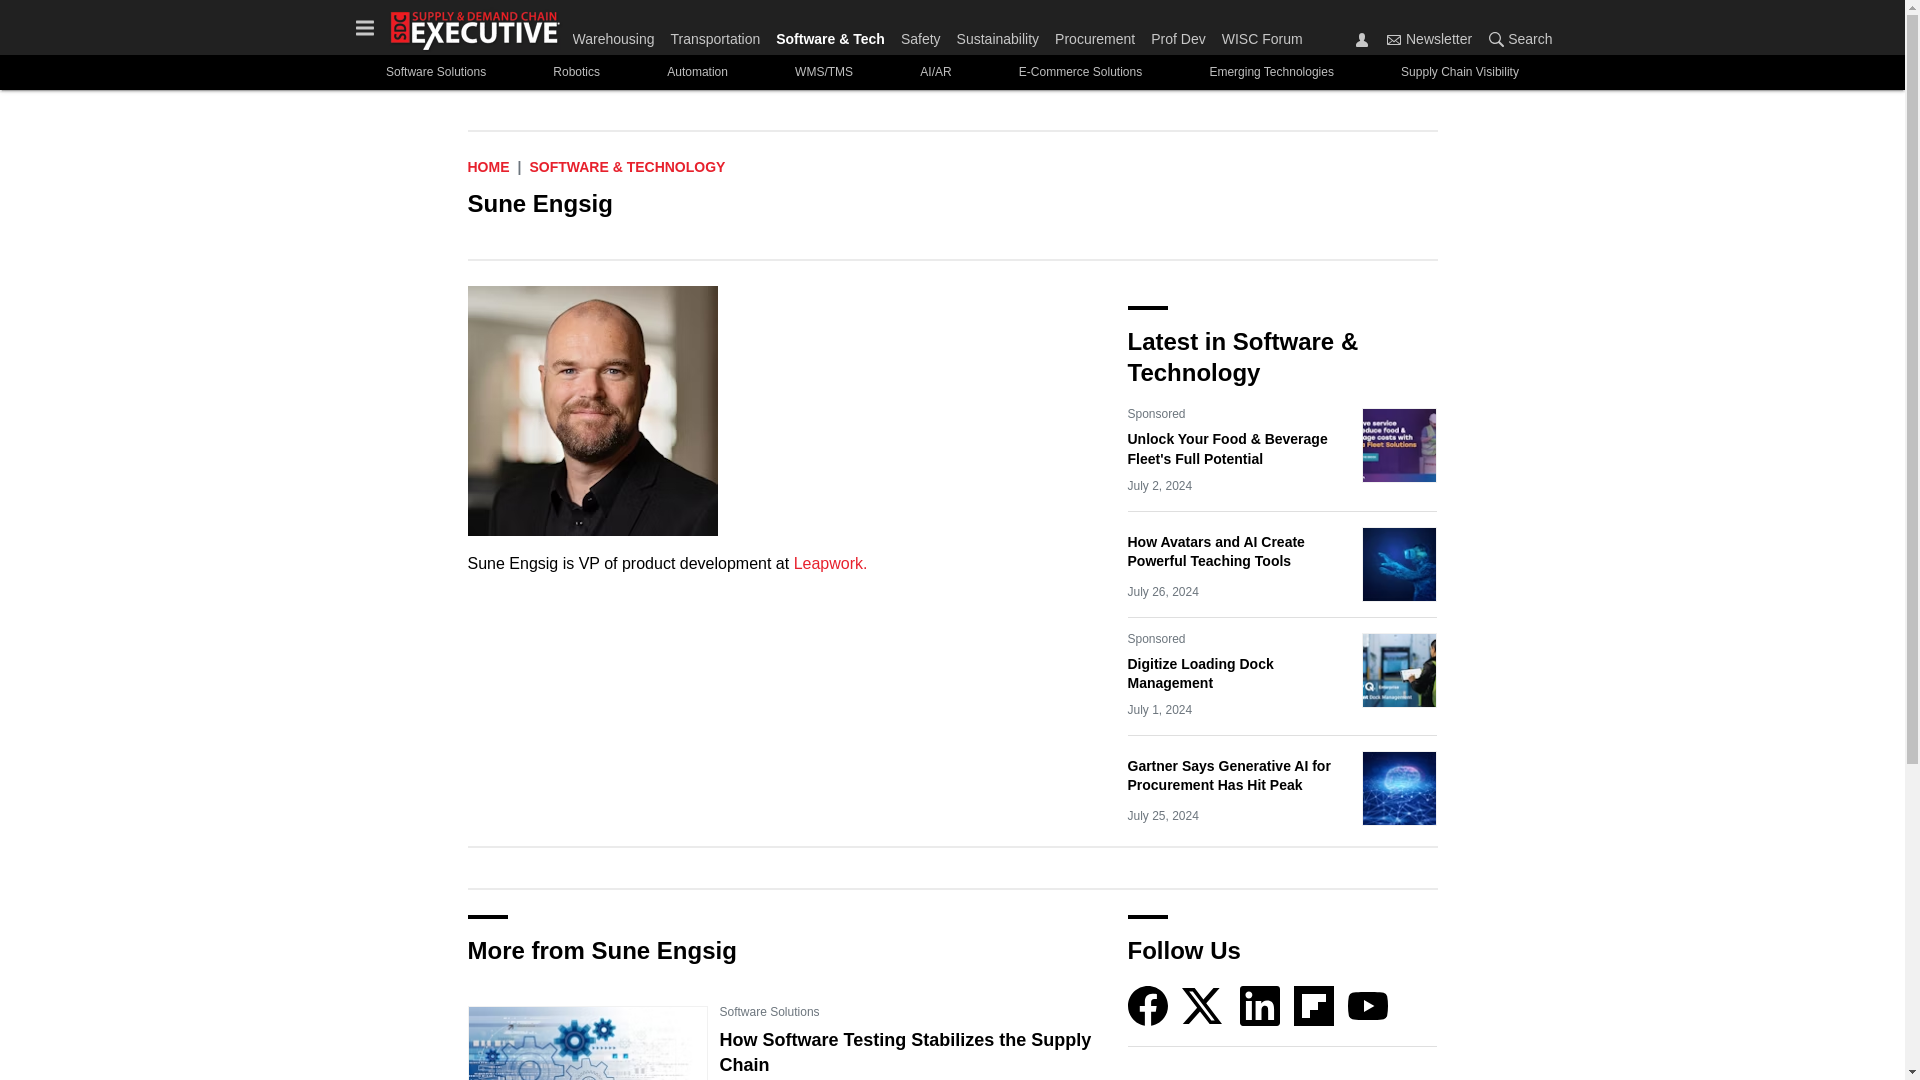  I want to click on Twitter X icon, so click(1202, 1006).